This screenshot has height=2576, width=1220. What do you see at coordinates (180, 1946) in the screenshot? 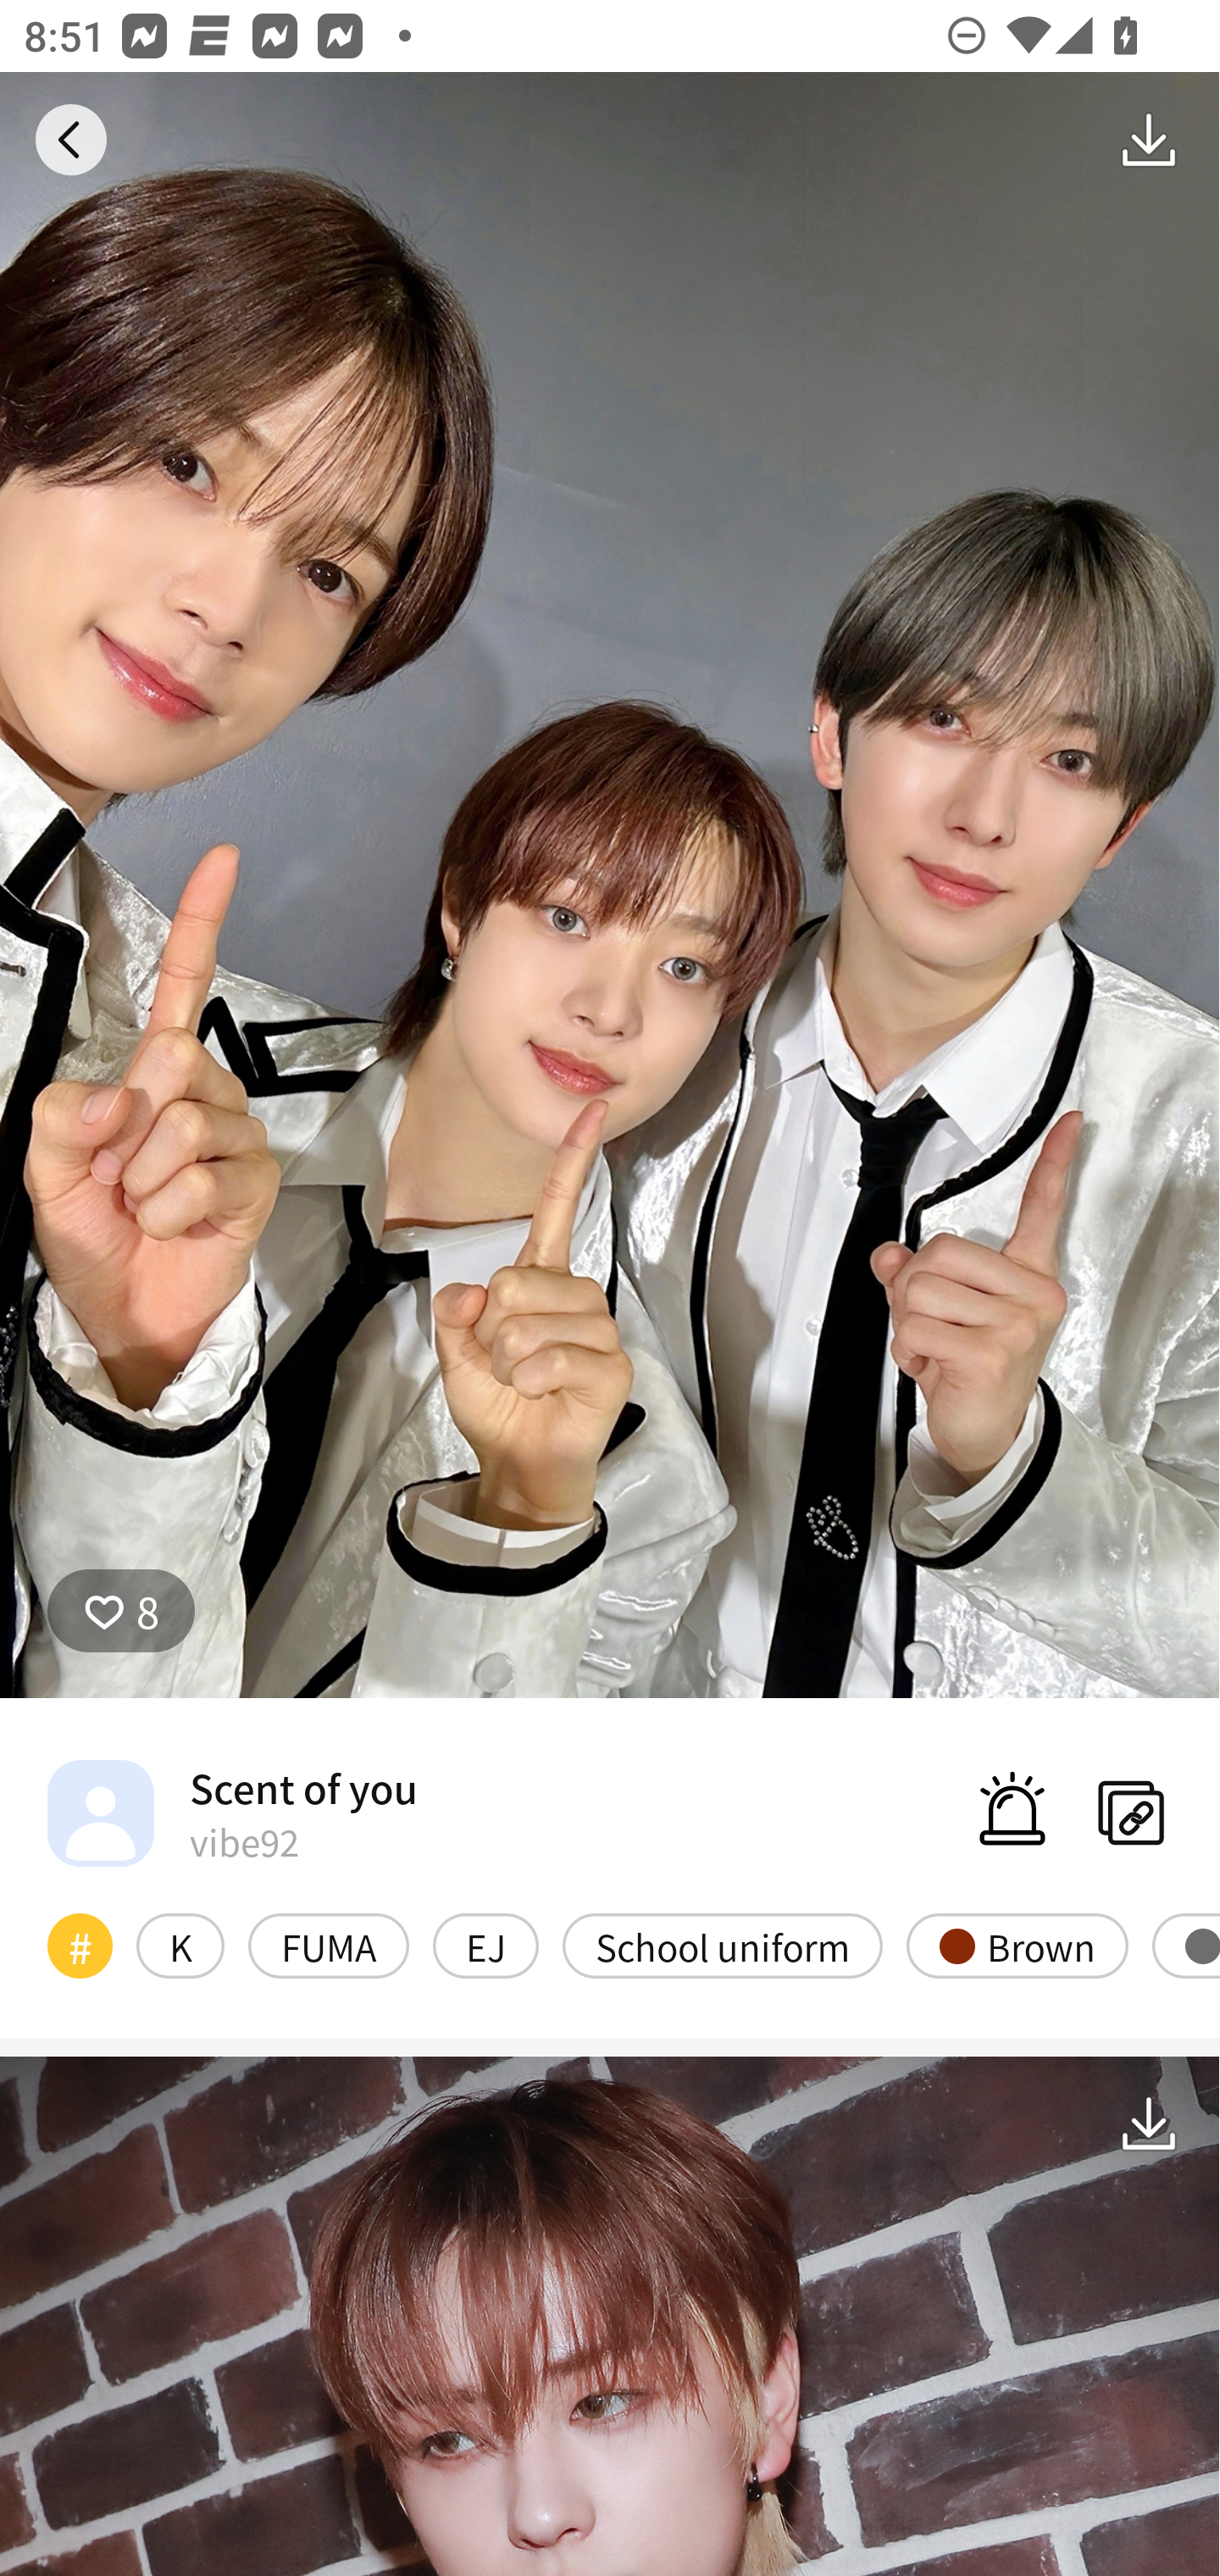
I see `K` at bounding box center [180, 1946].